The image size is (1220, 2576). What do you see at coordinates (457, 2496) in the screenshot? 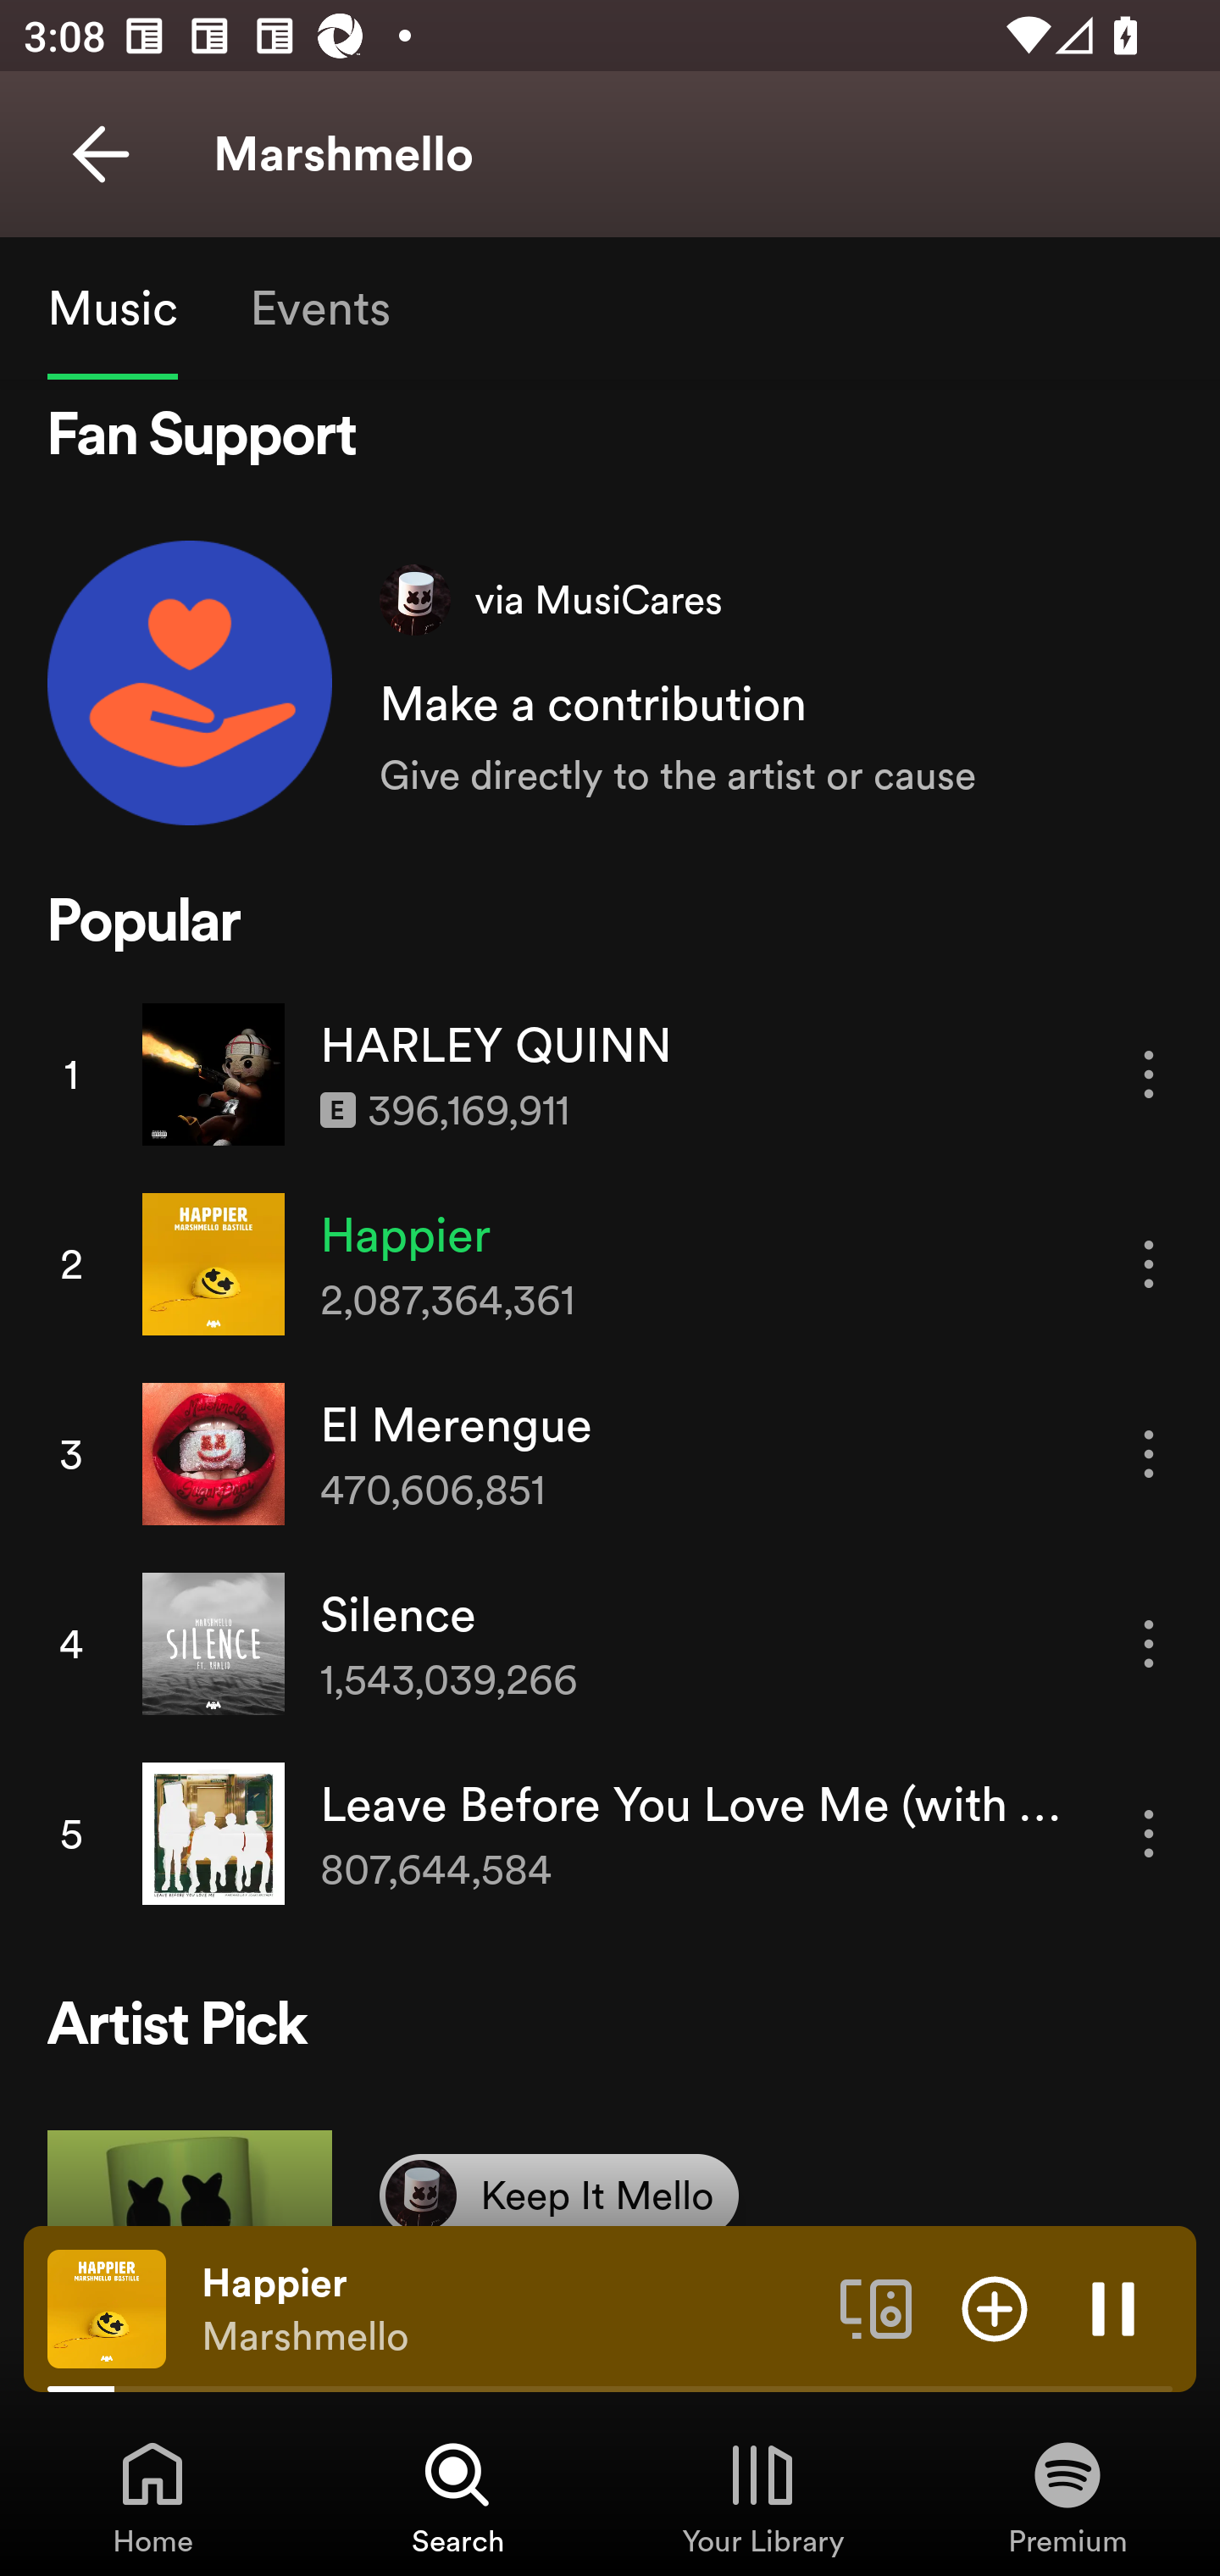
I see `Search, Tab 2 of 4 Search Search` at bounding box center [457, 2496].